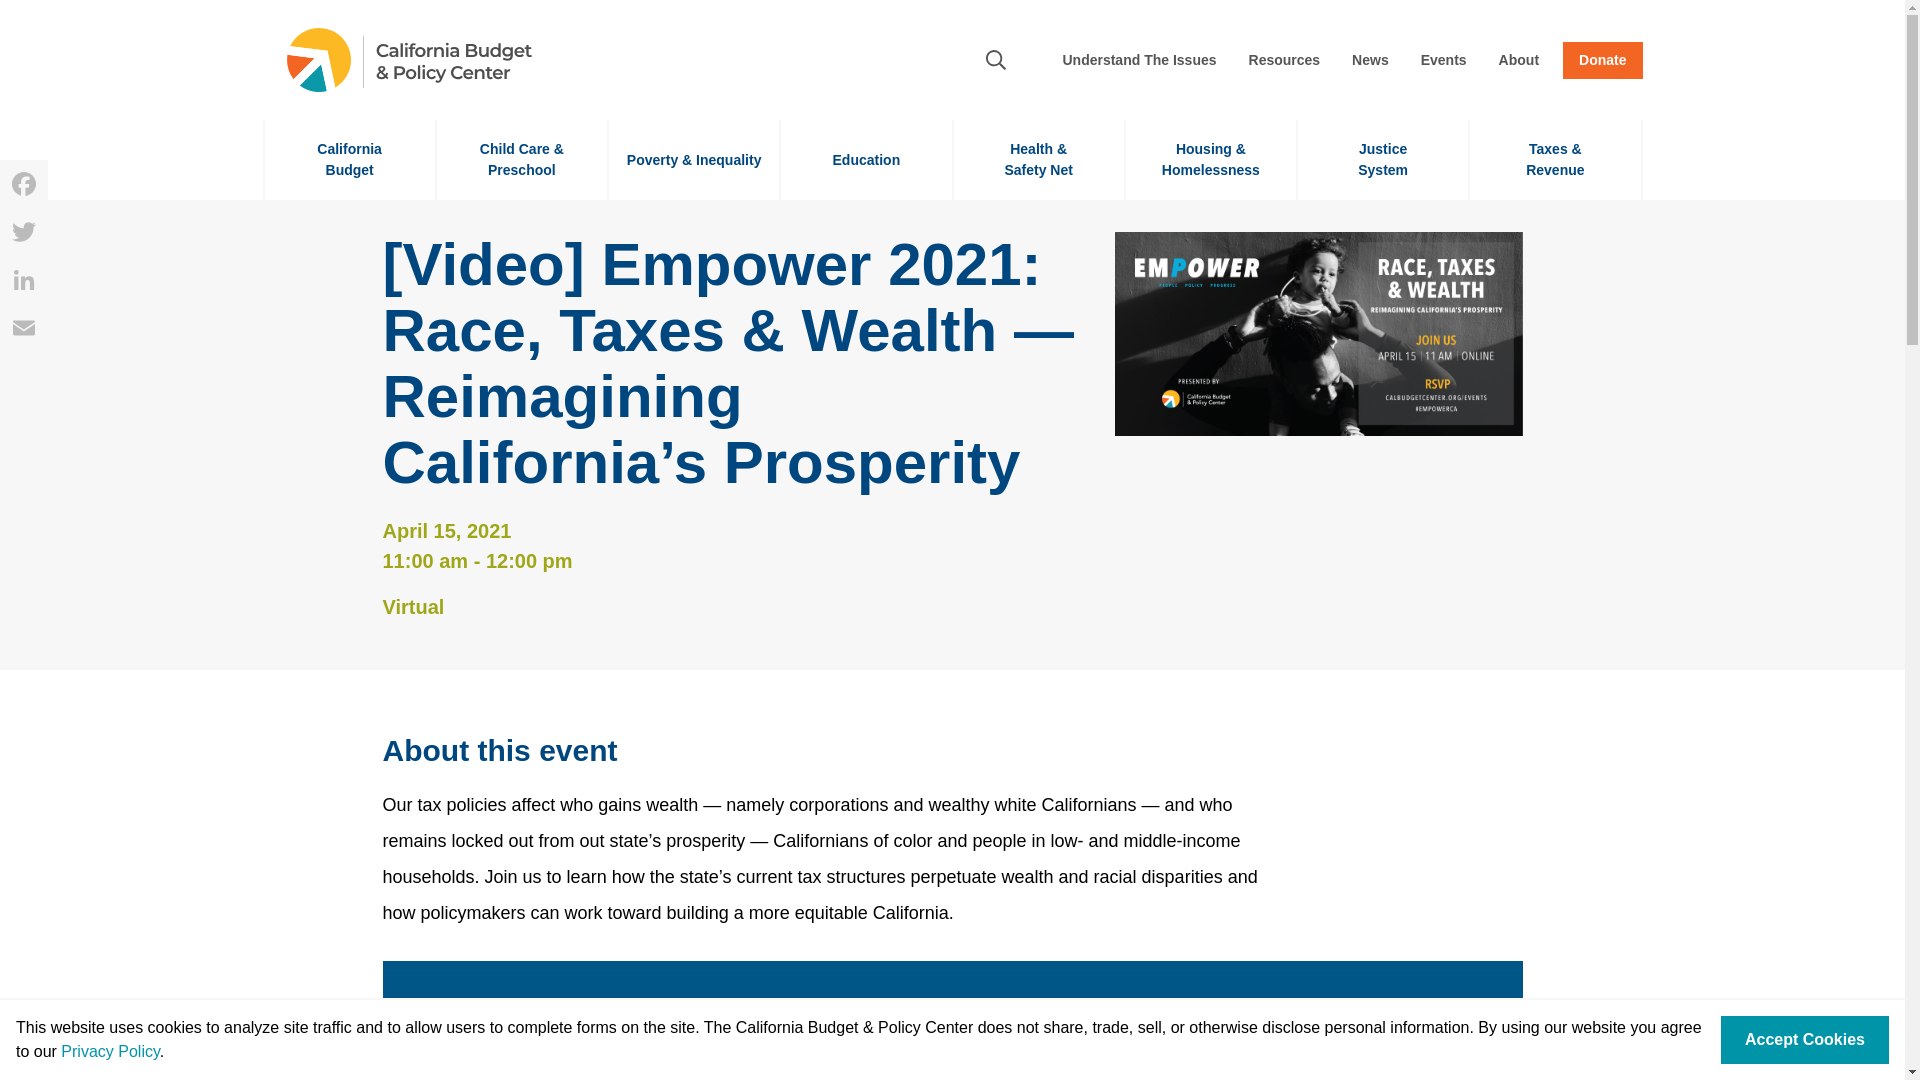 This screenshot has width=1920, height=1080. Describe the element at coordinates (24, 279) in the screenshot. I see `LinkedIn` at that location.